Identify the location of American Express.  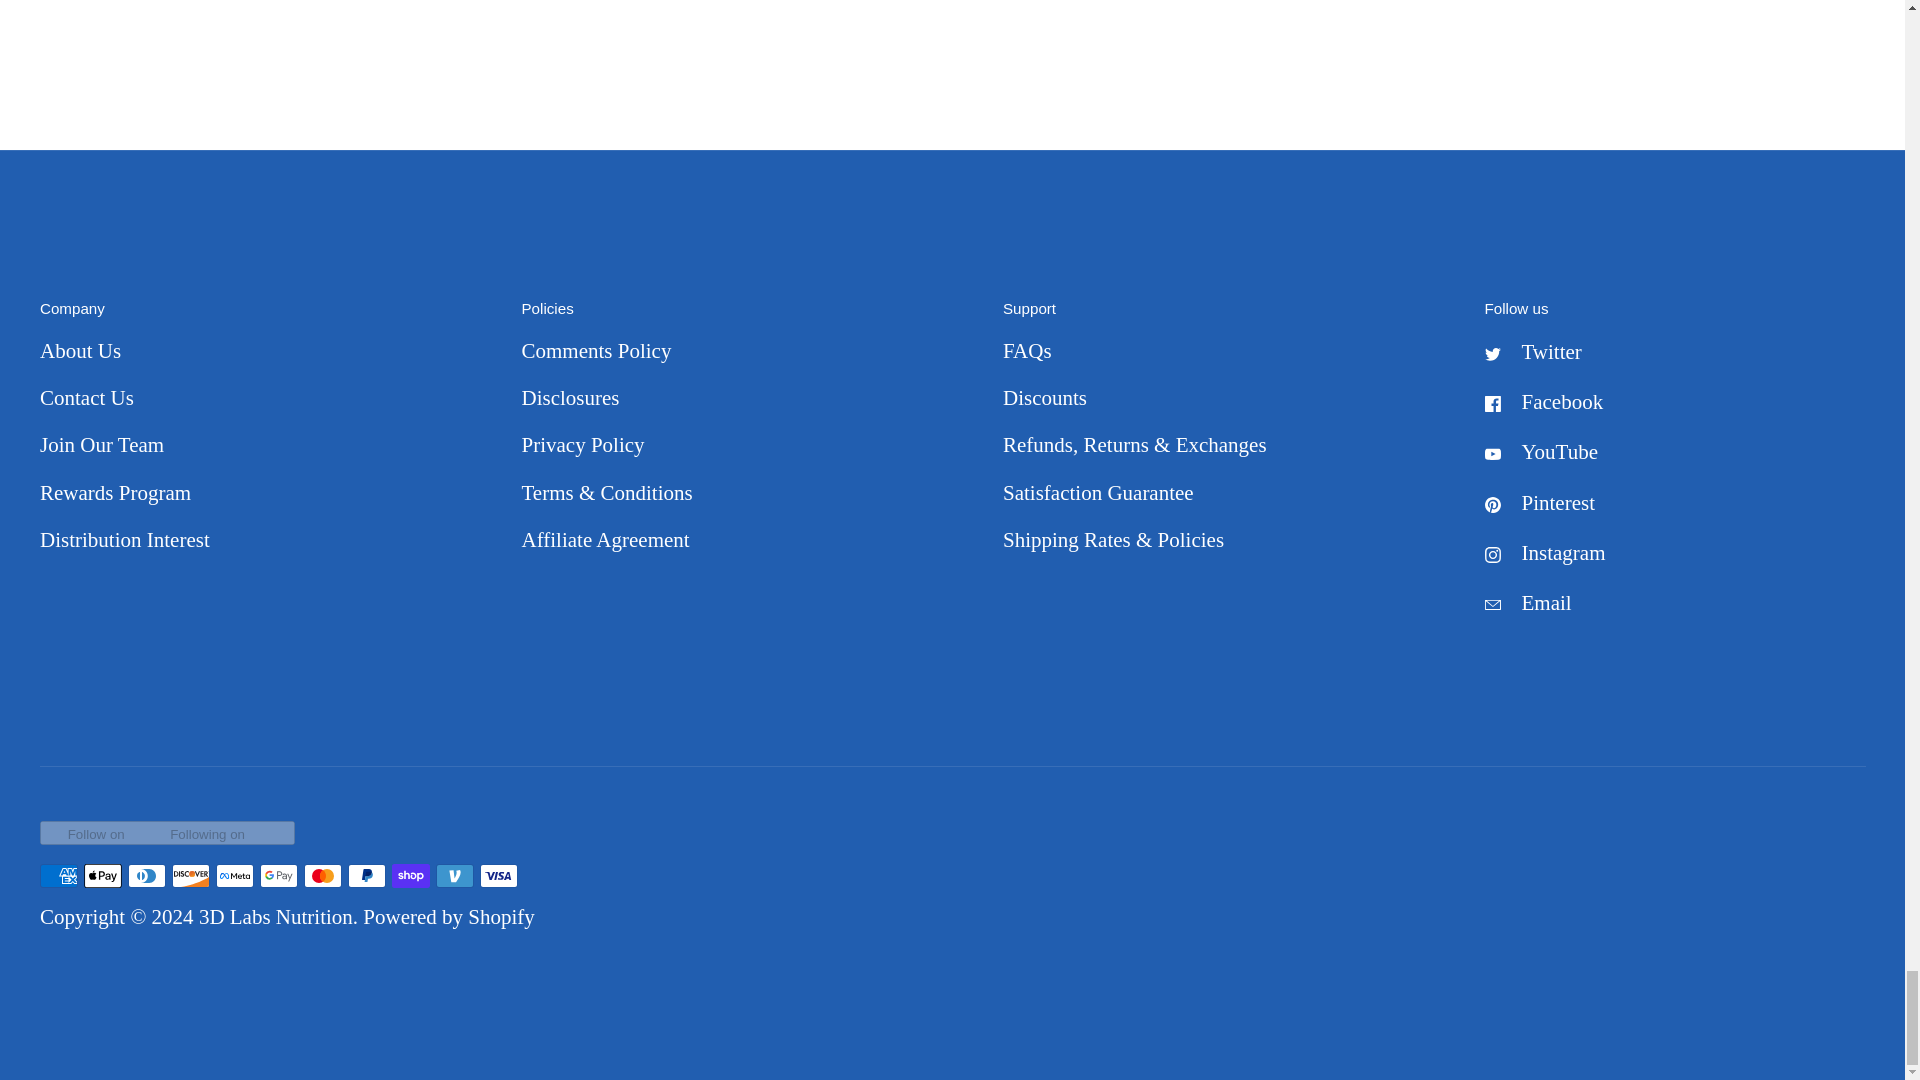
(59, 876).